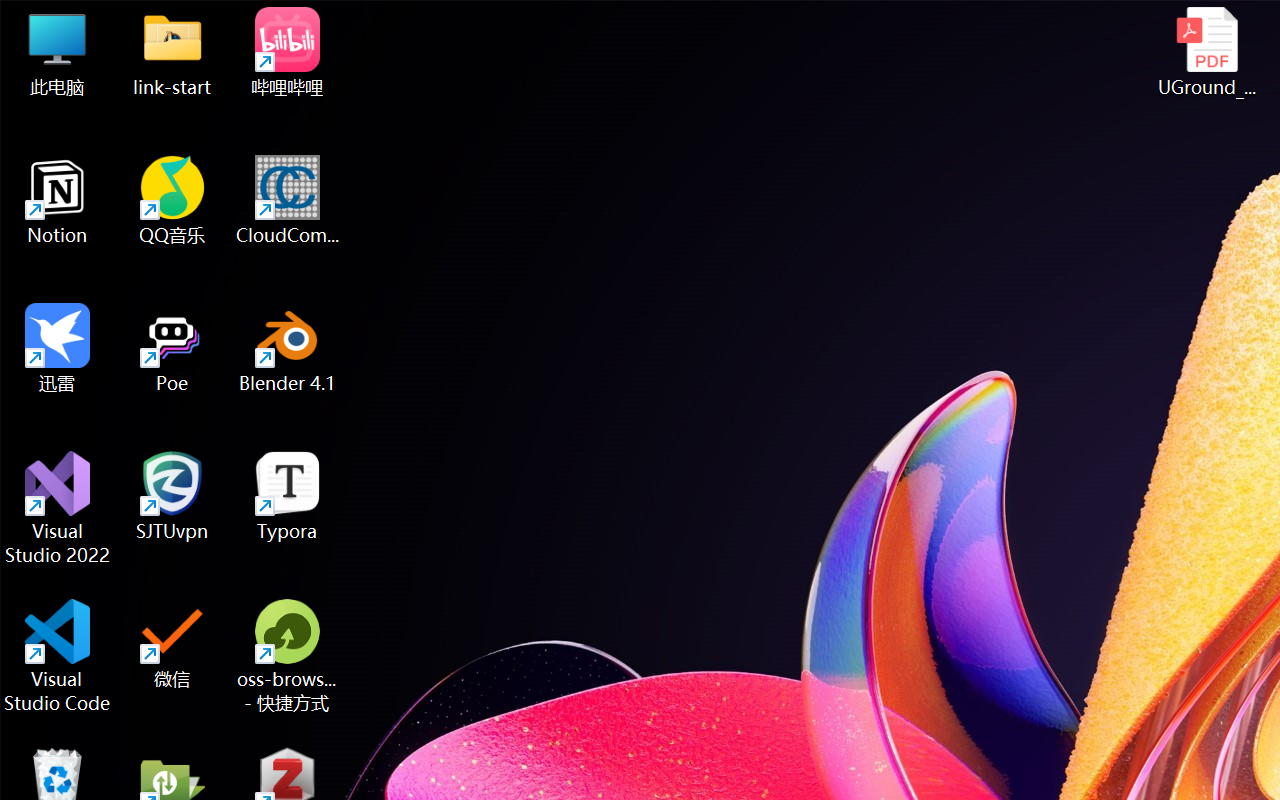 The height and width of the screenshot is (800, 1280). What do you see at coordinates (172, 496) in the screenshot?
I see `SJTUvpn` at bounding box center [172, 496].